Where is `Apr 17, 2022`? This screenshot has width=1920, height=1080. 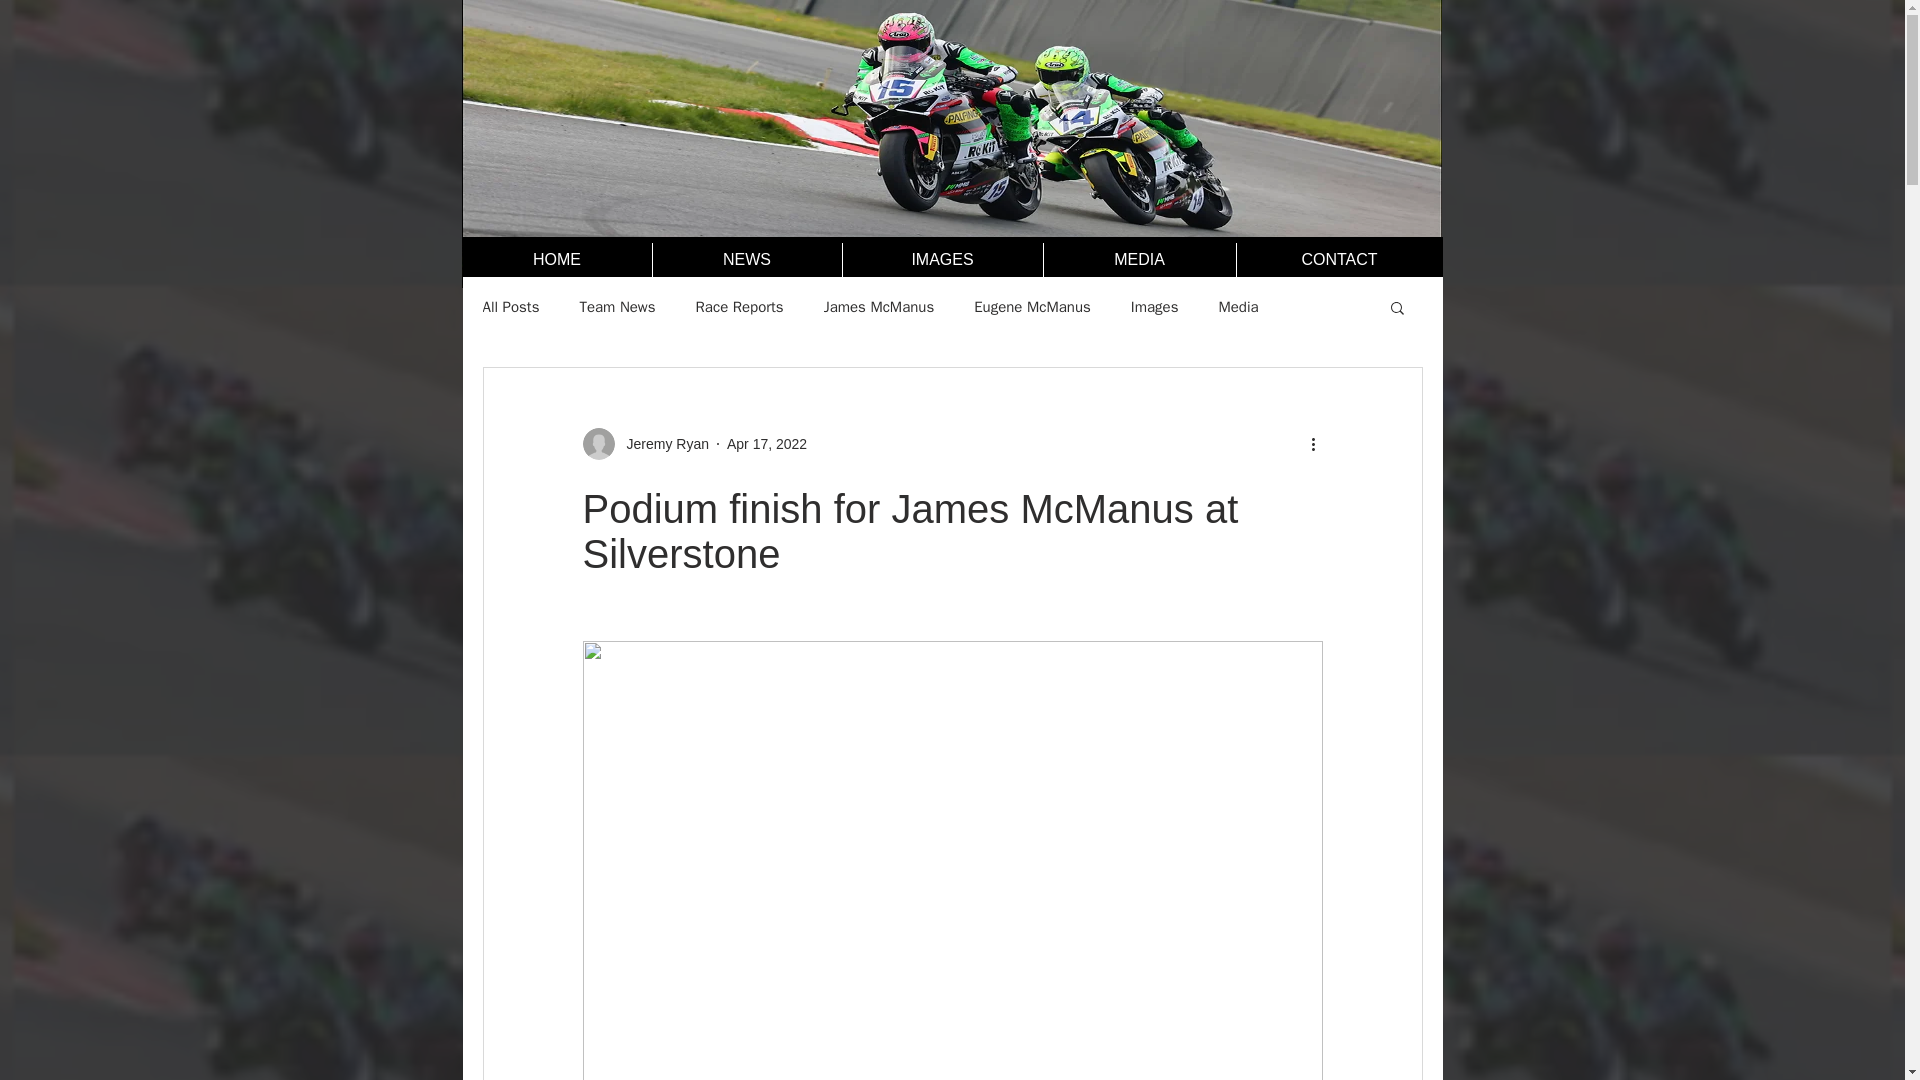 Apr 17, 2022 is located at coordinates (766, 444).